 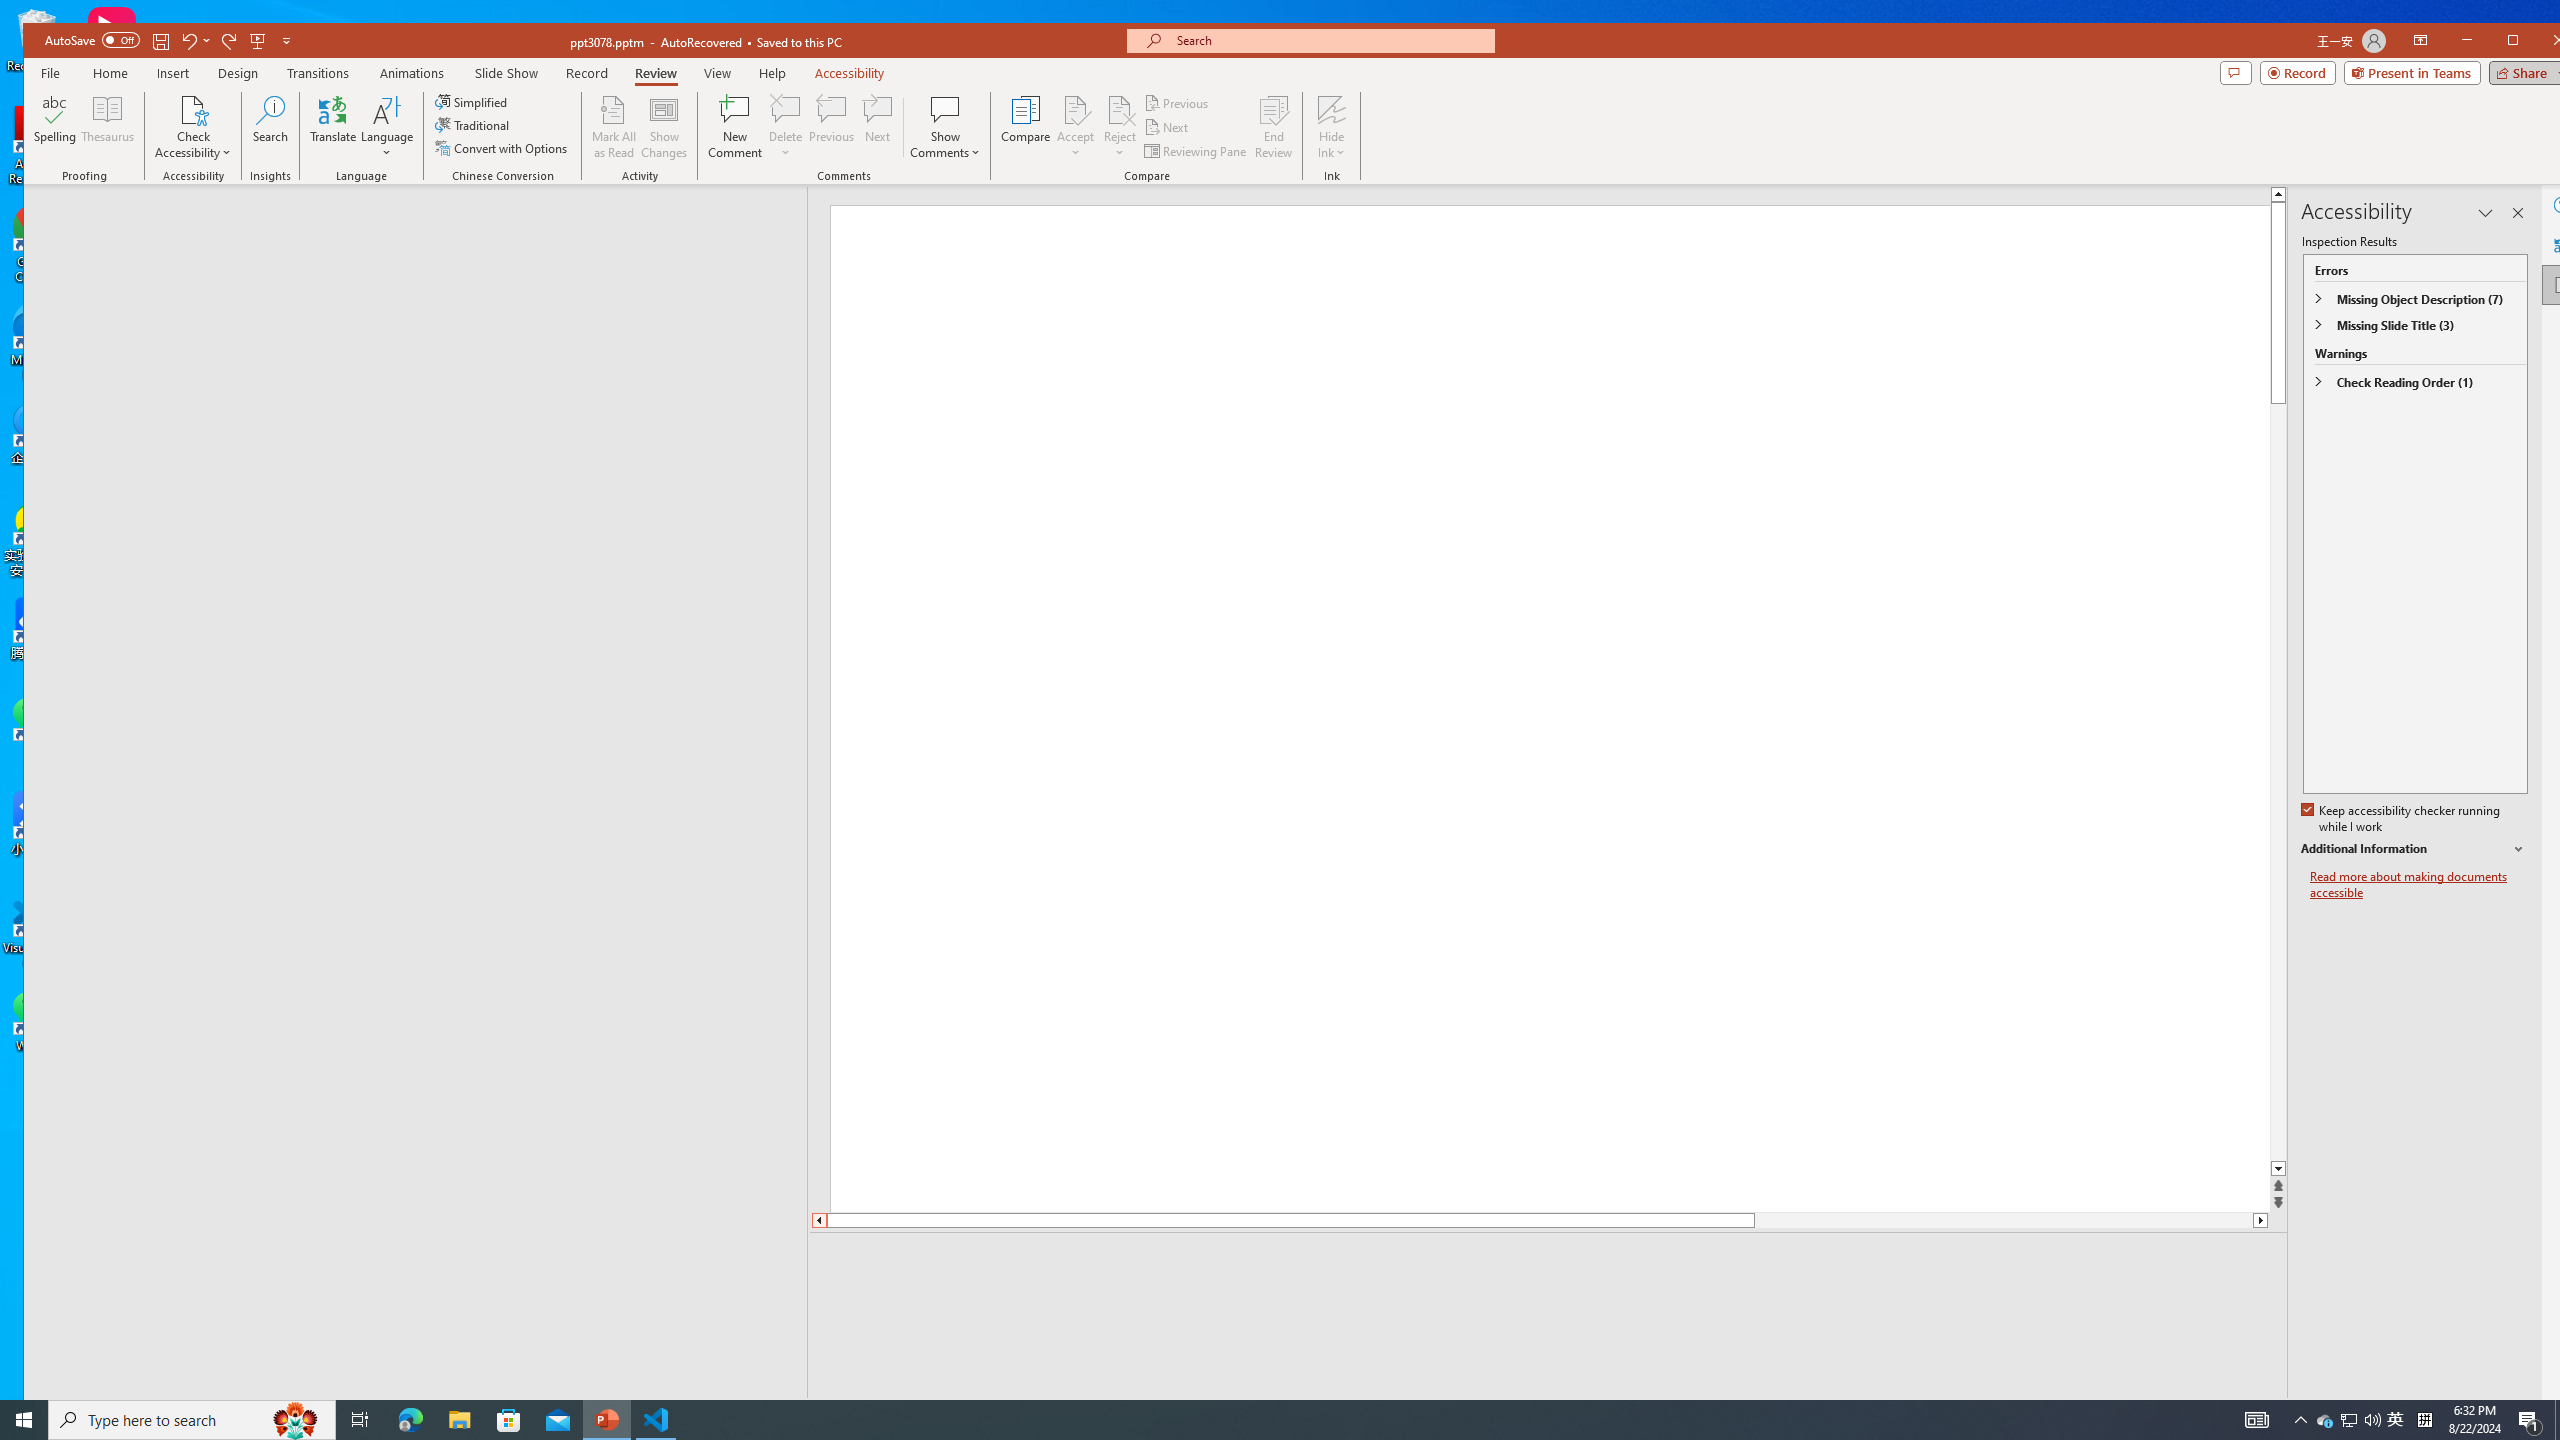 I want to click on Zoom 172%, so click(x=2550, y=1412).